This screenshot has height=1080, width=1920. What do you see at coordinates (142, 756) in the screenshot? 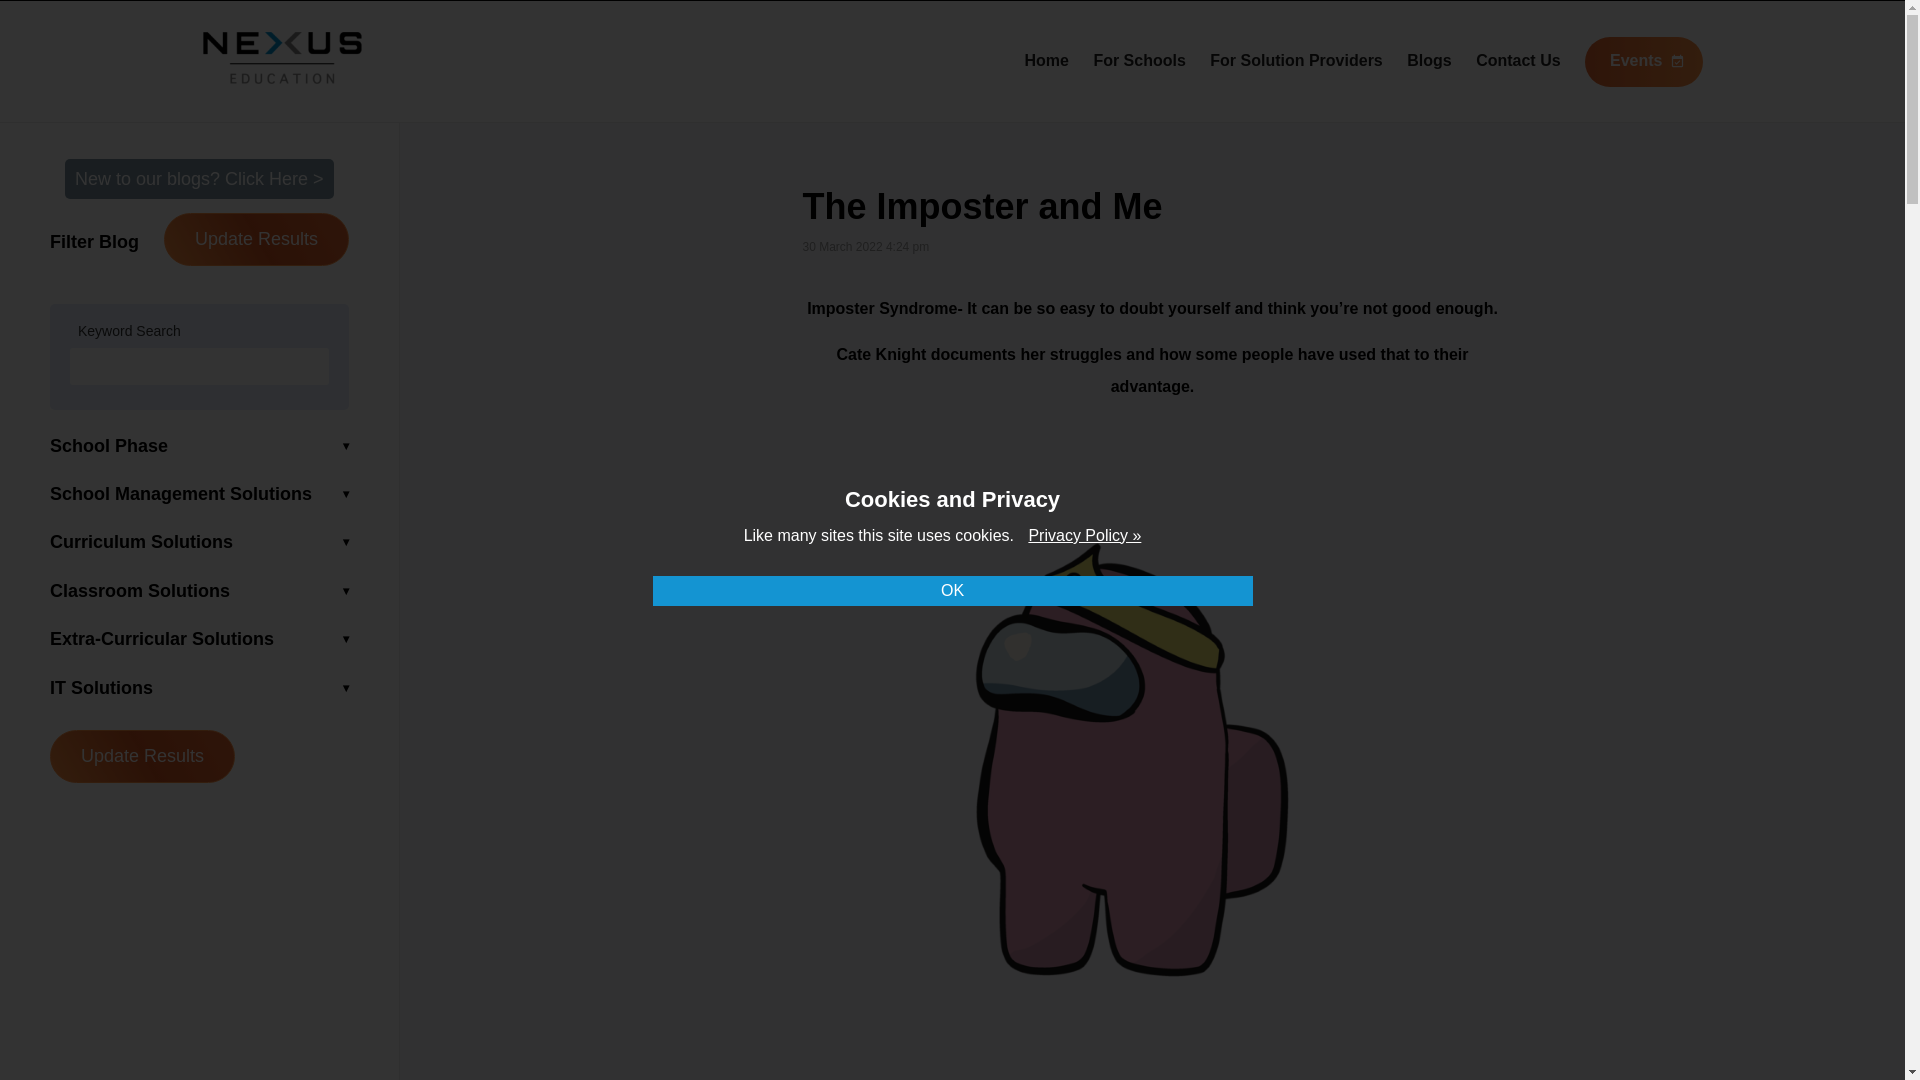
I see `Update Results` at bounding box center [142, 756].